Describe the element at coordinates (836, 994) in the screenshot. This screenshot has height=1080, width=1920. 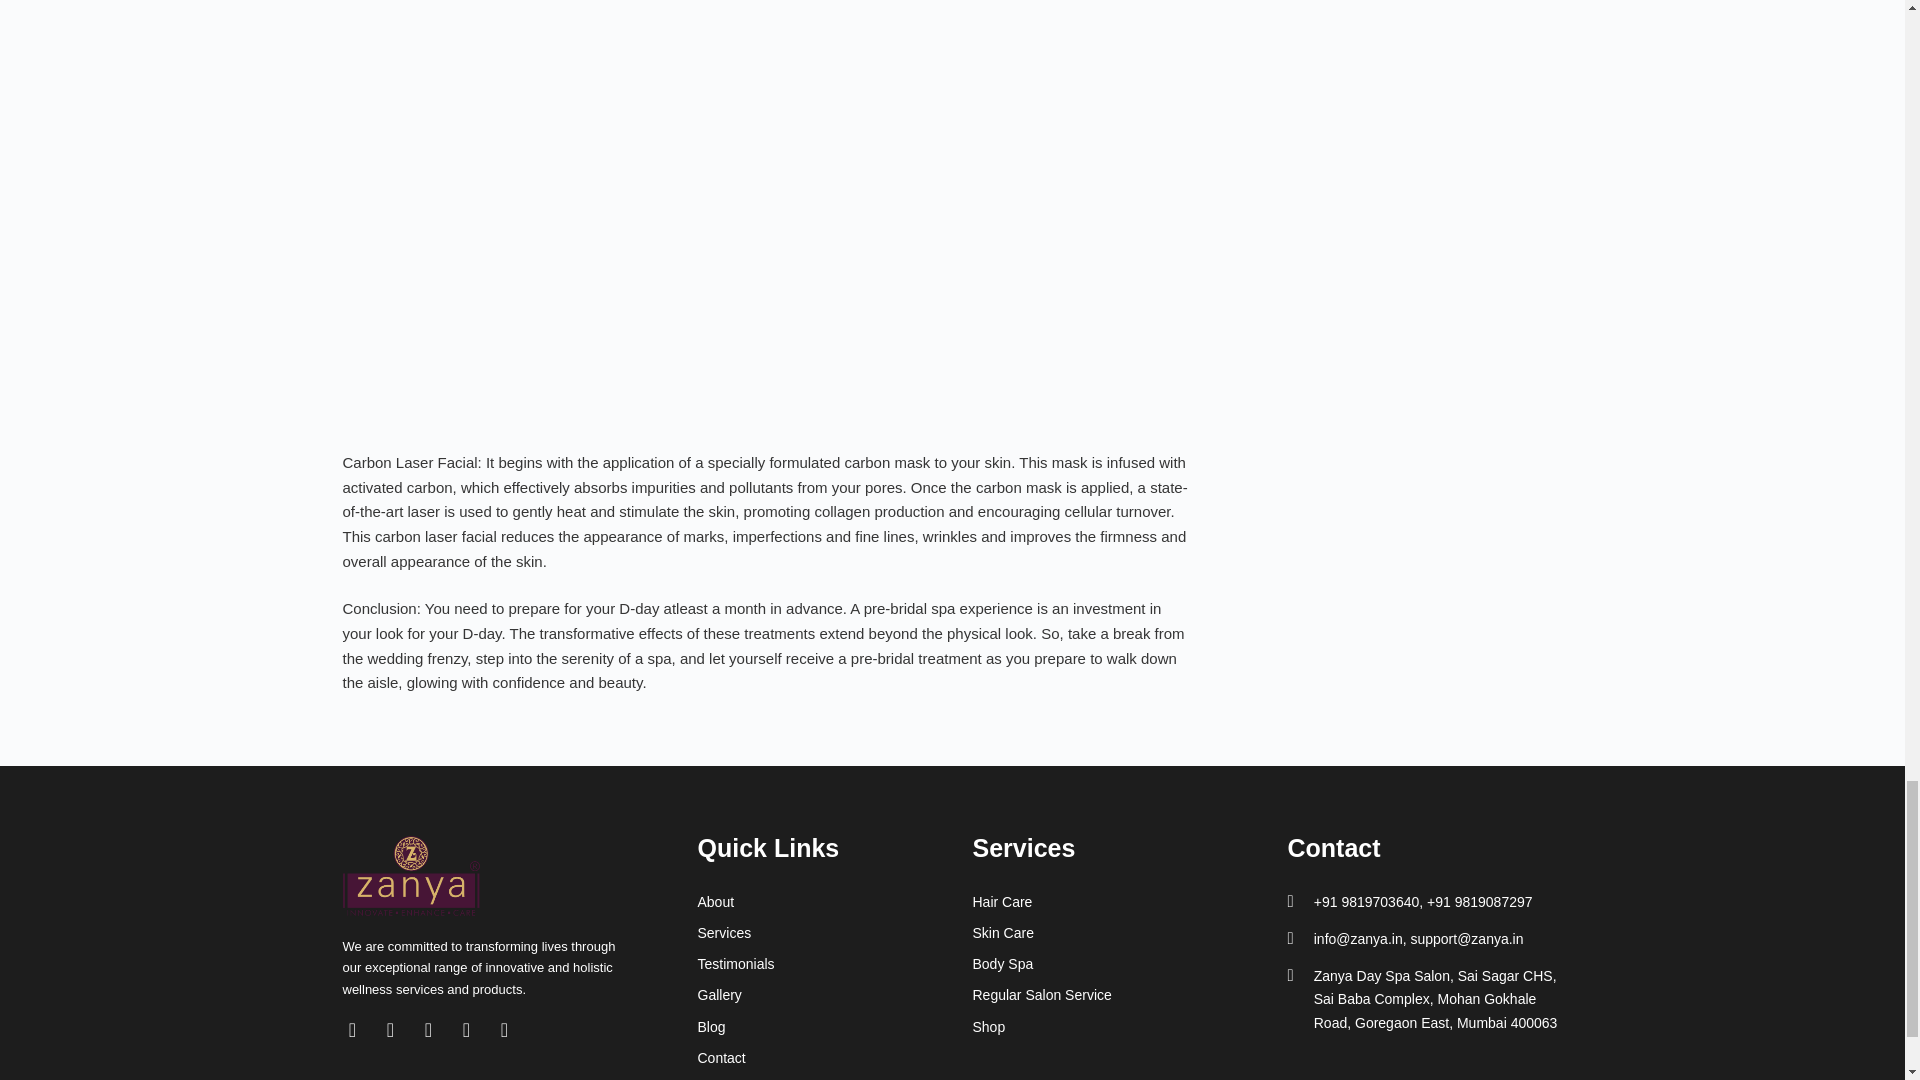
I see `Gallery` at that location.